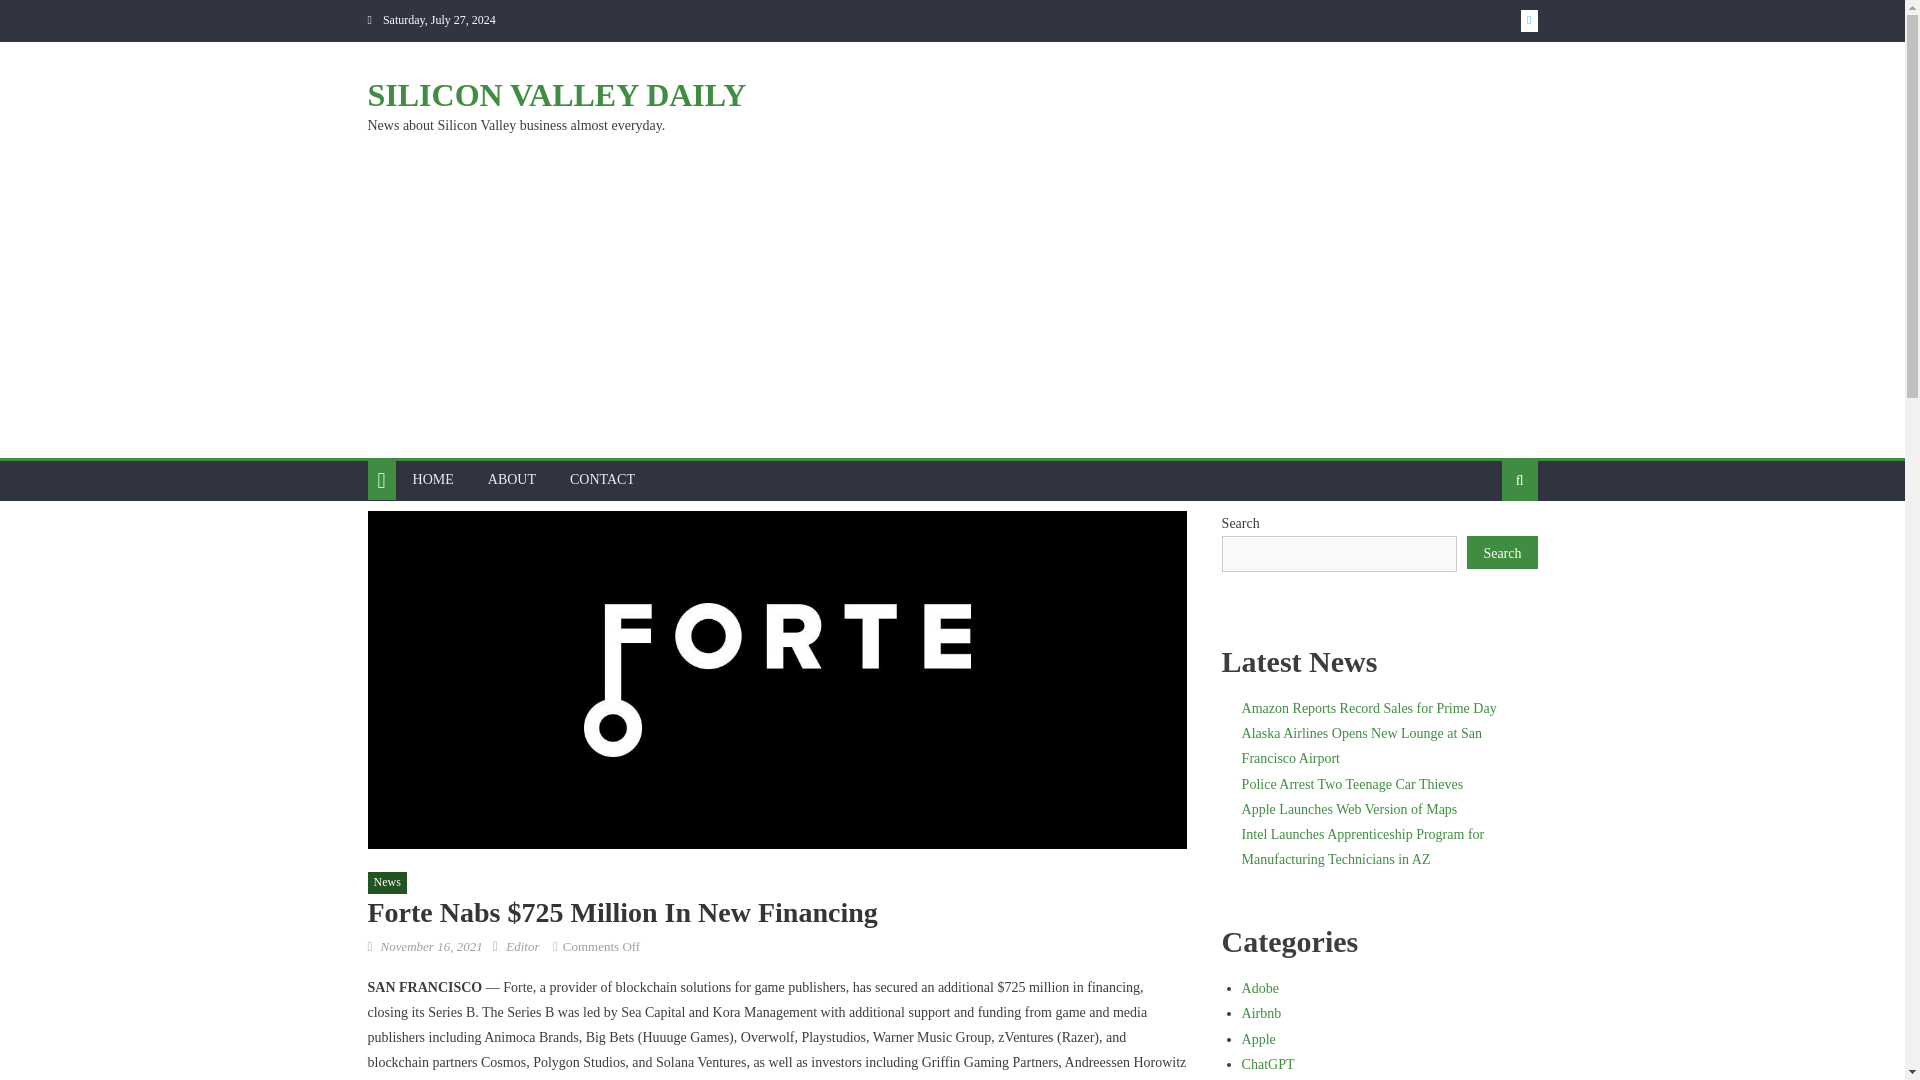 The image size is (1920, 1080). What do you see at coordinates (522, 946) in the screenshot?
I see `Editor` at bounding box center [522, 946].